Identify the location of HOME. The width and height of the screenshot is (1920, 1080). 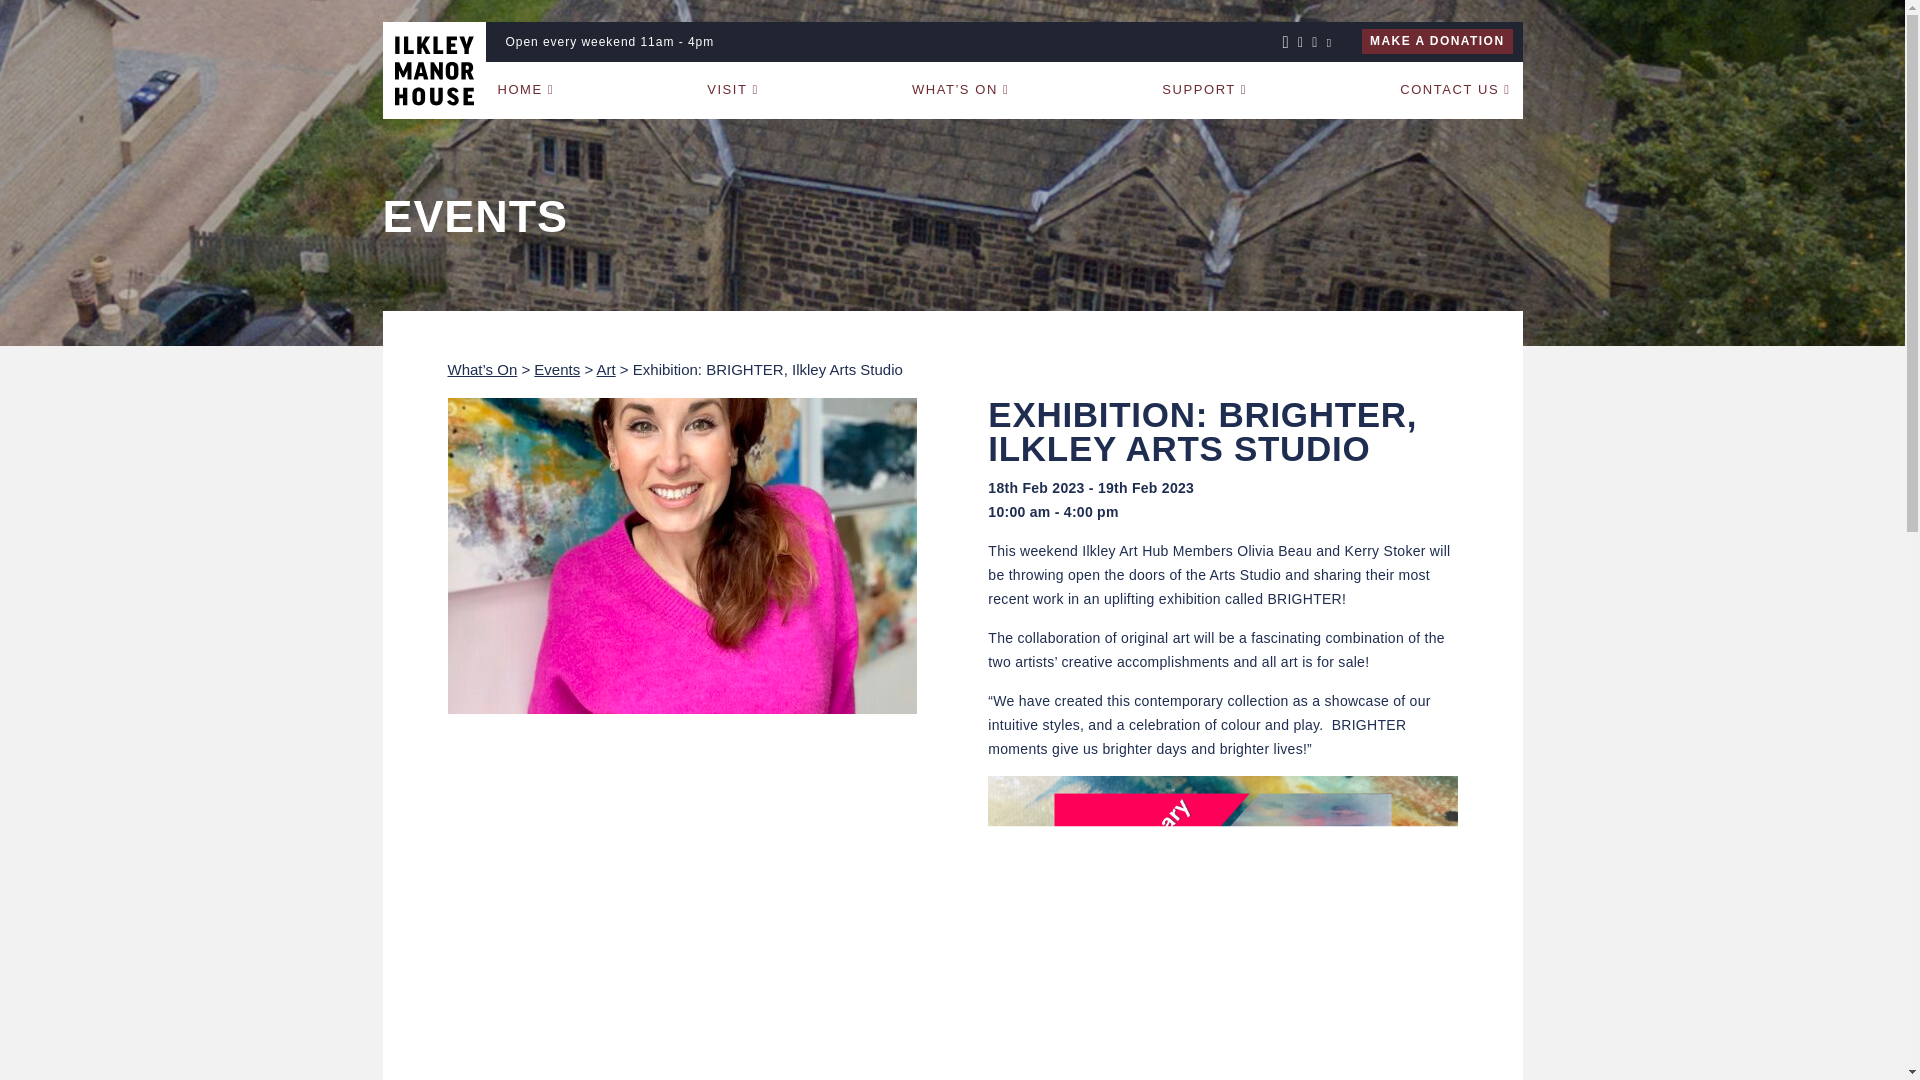
(526, 89).